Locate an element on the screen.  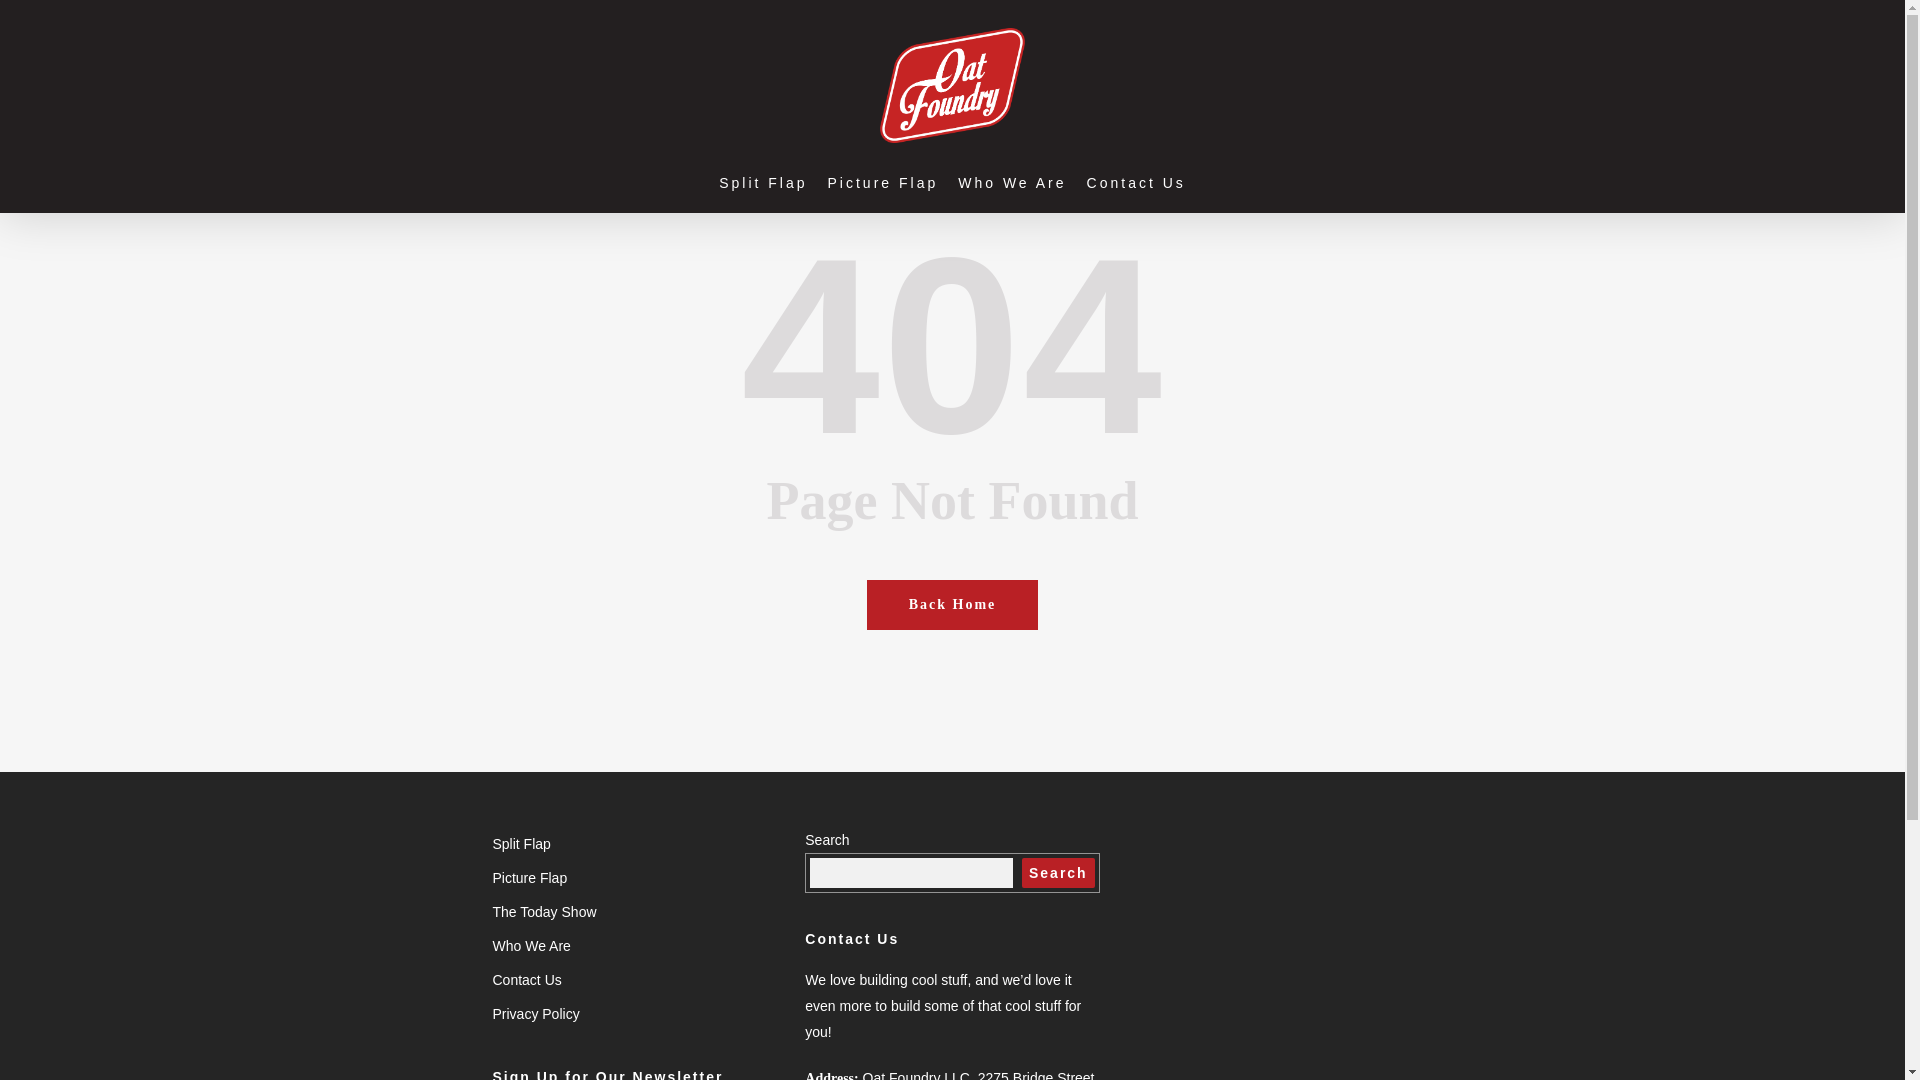
Search is located at coordinates (1058, 872).